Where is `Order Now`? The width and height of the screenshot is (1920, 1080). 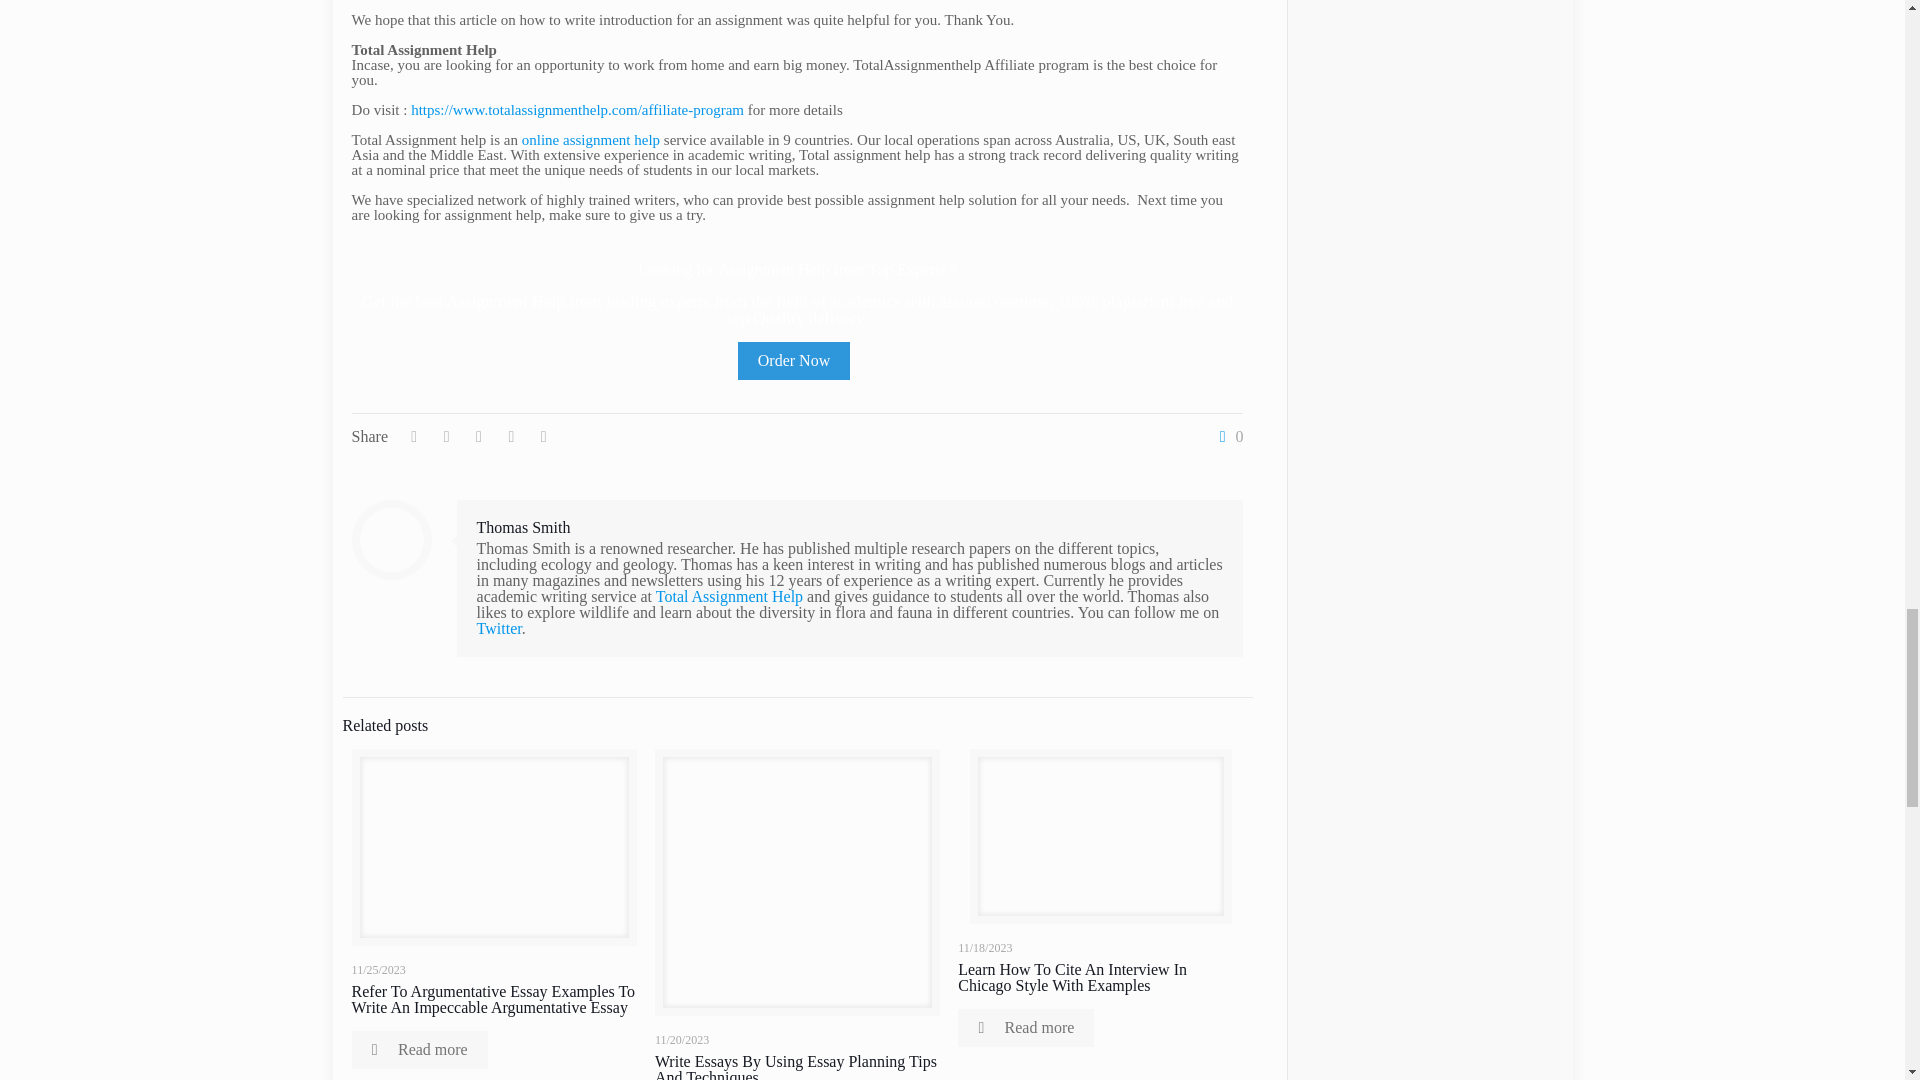 Order Now is located at coordinates (794, 361).